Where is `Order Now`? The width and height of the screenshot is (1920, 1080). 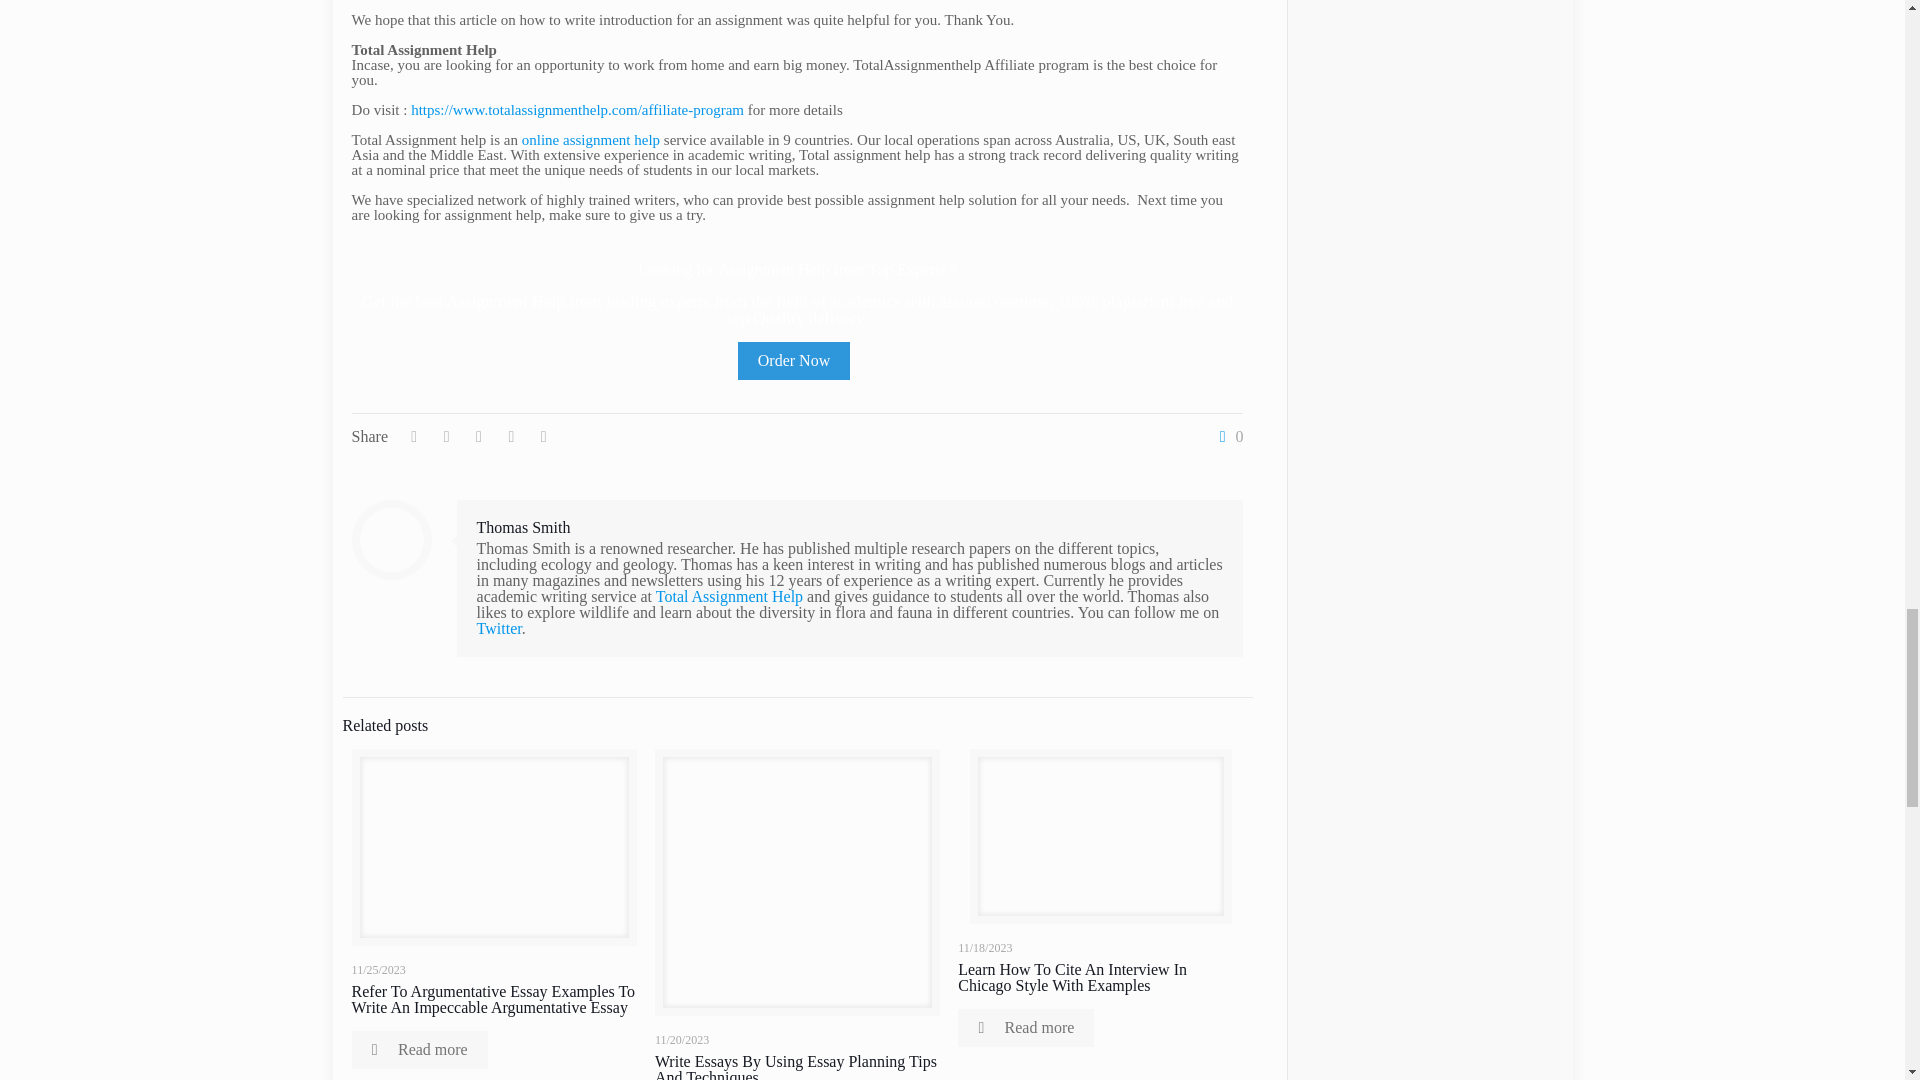 Order Now is located at coordinates (794, 361).